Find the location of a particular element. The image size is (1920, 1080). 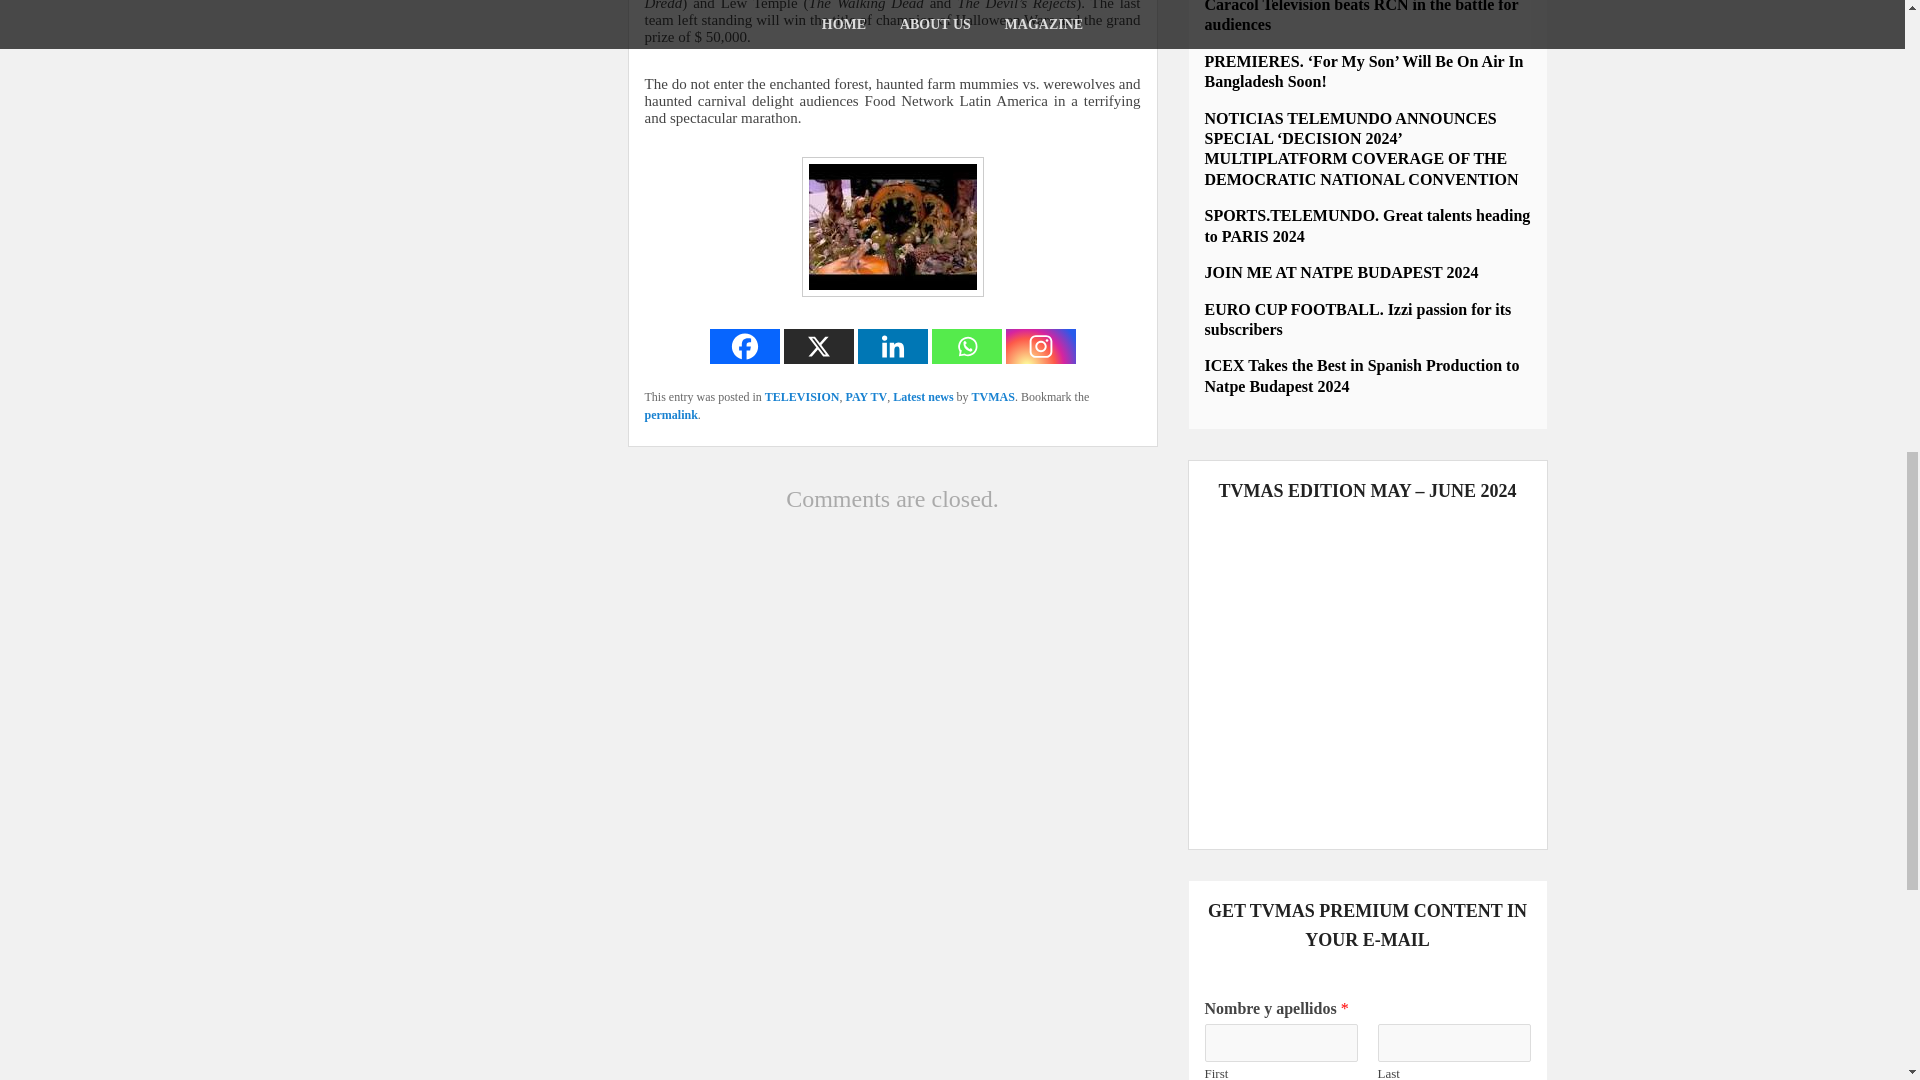

Instagram is located at coordinates (1040, 346).